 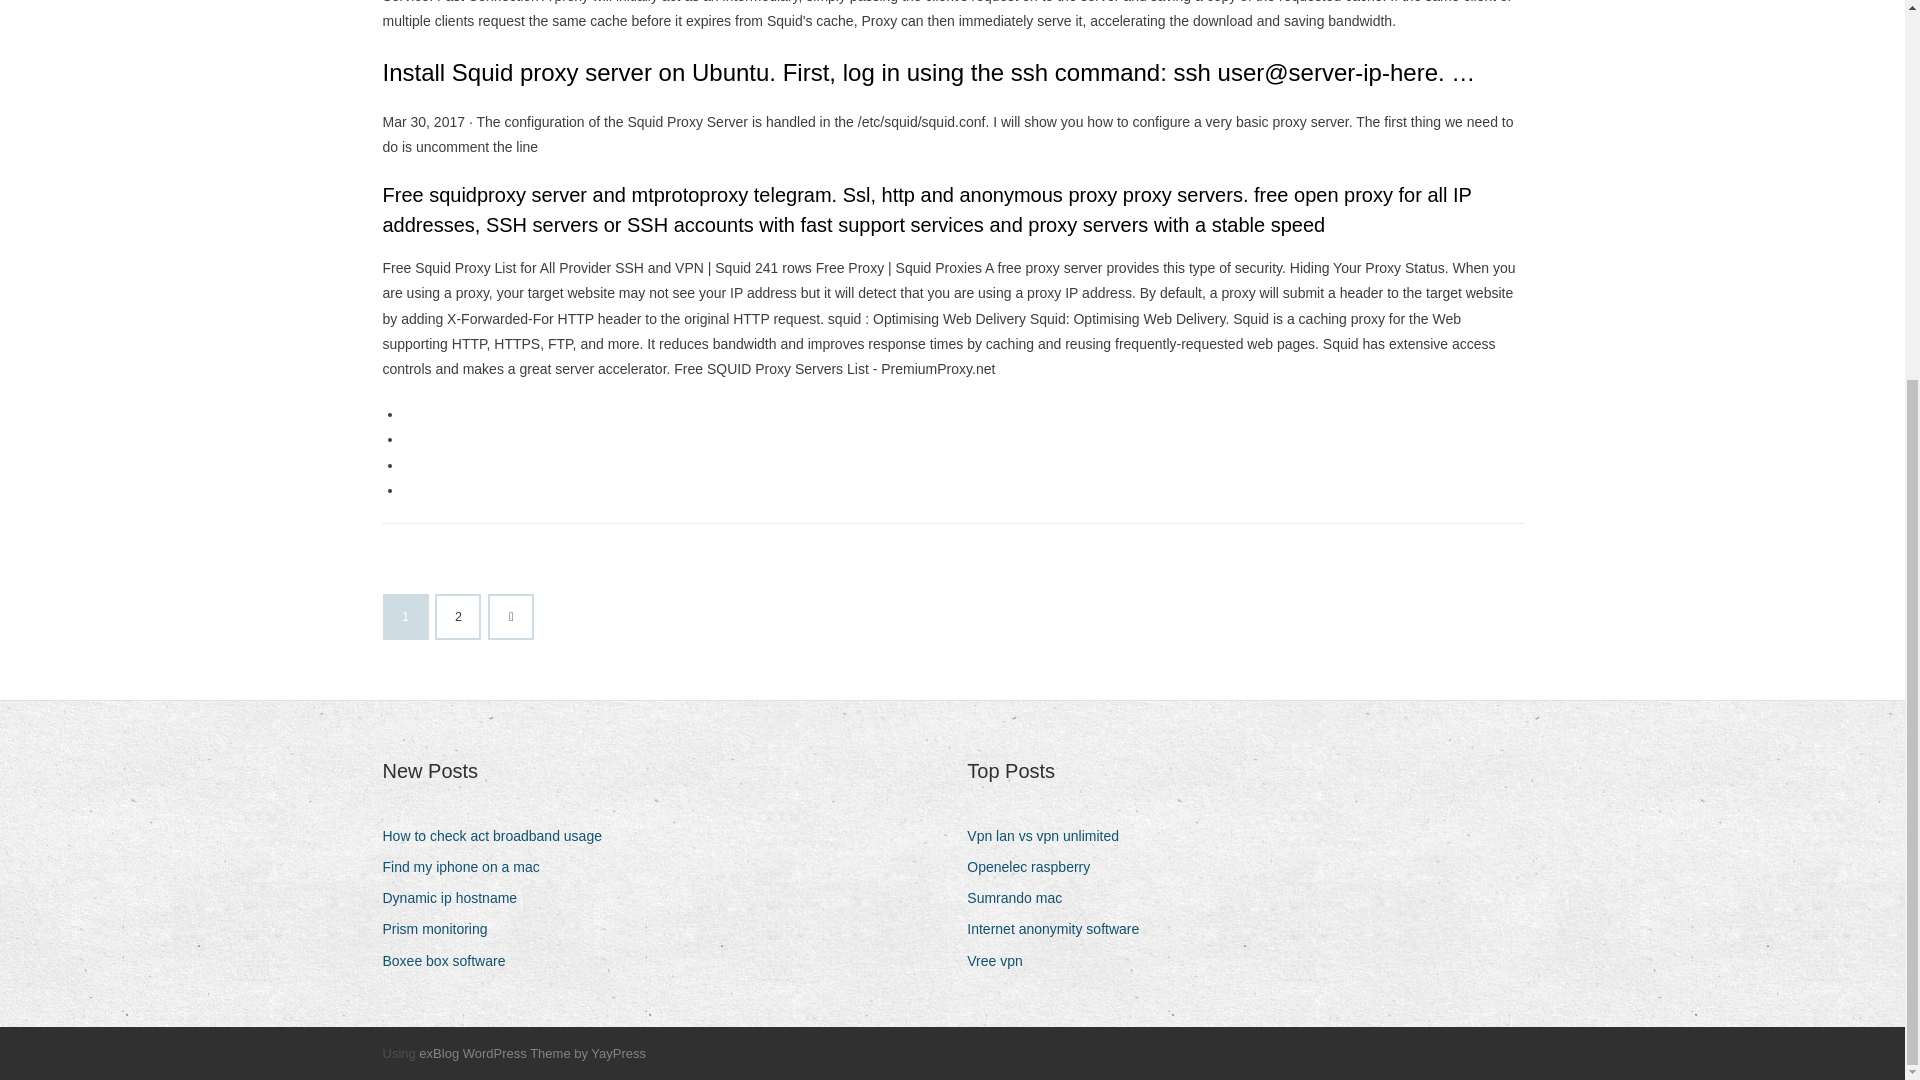 What do you see at coordinates (1050, 836) in the screenshot?
I see `Vpn lan vs vpn unlimited` at bounding box center [1050, 836].